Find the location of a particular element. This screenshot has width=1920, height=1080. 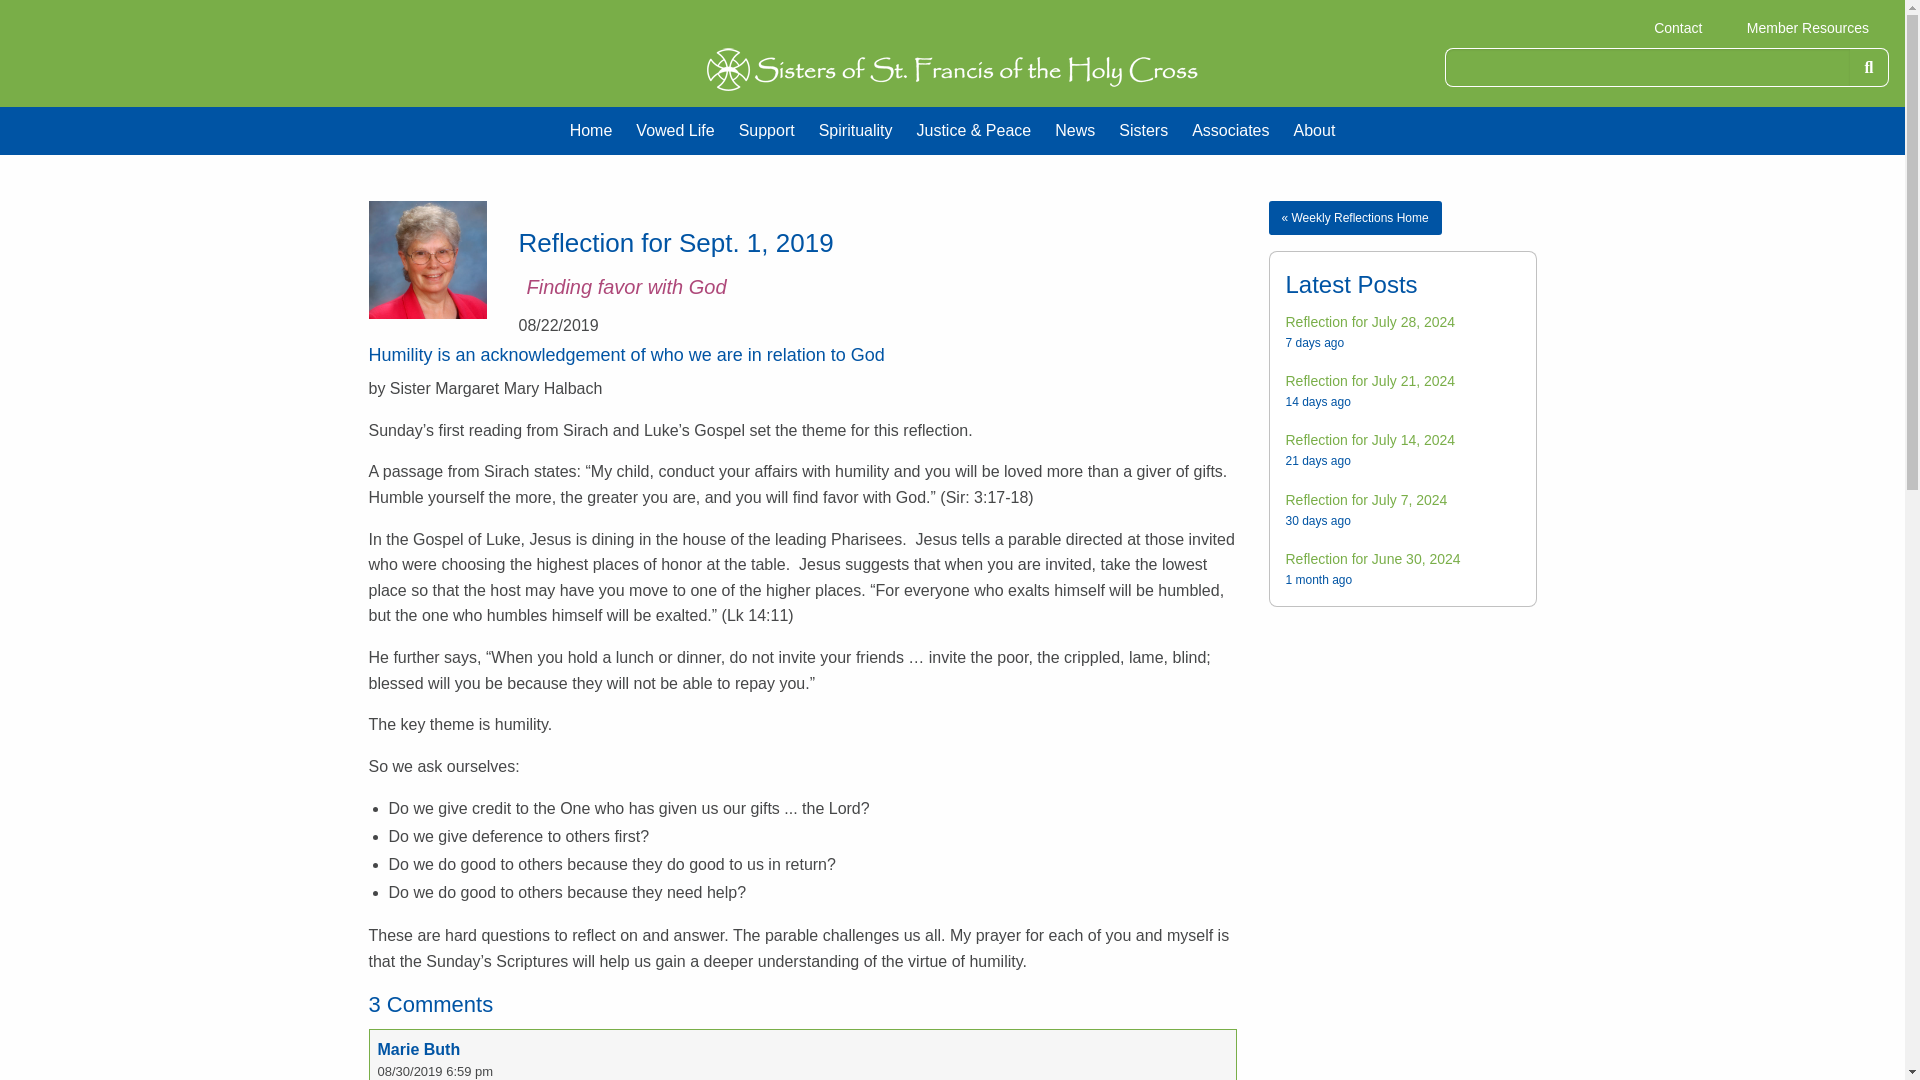

Contact is located at coordinates (1678, 28).